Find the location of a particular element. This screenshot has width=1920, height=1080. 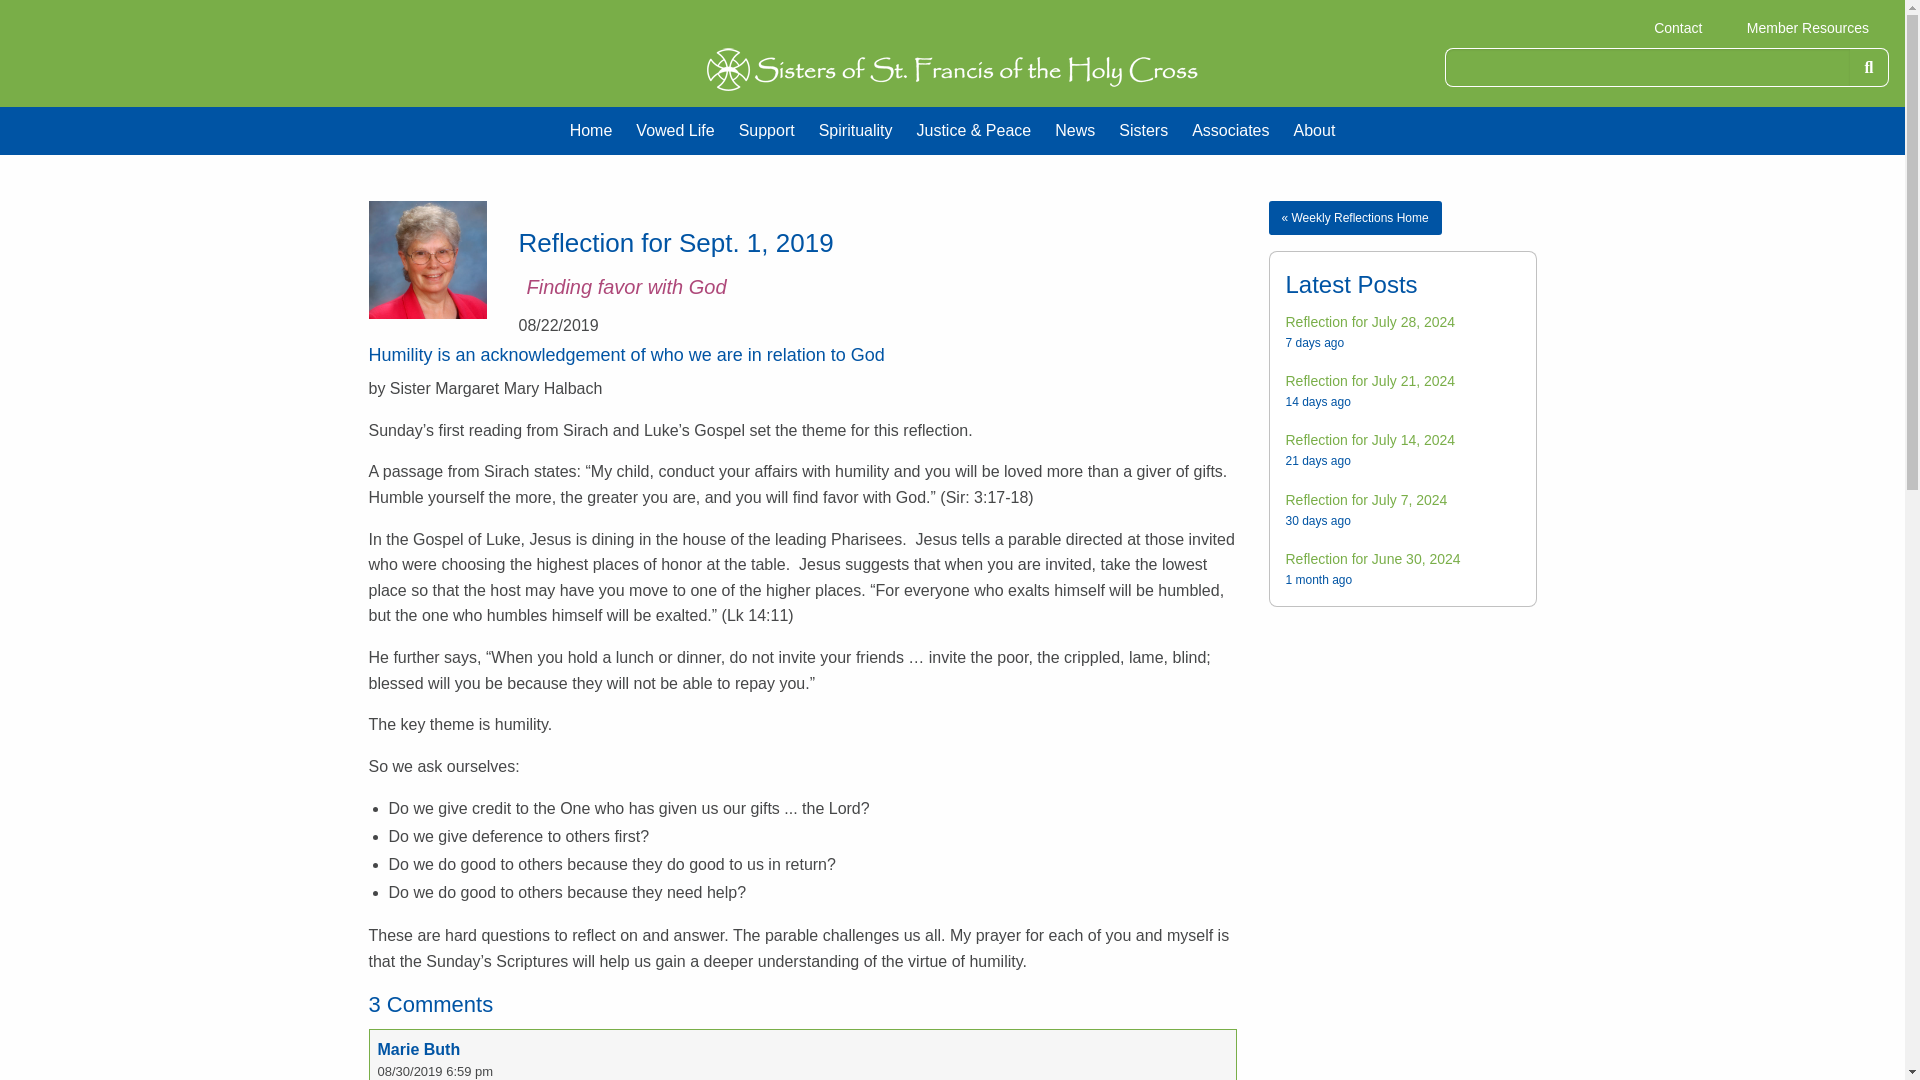

Contact is located at coordinates (1678, 28).